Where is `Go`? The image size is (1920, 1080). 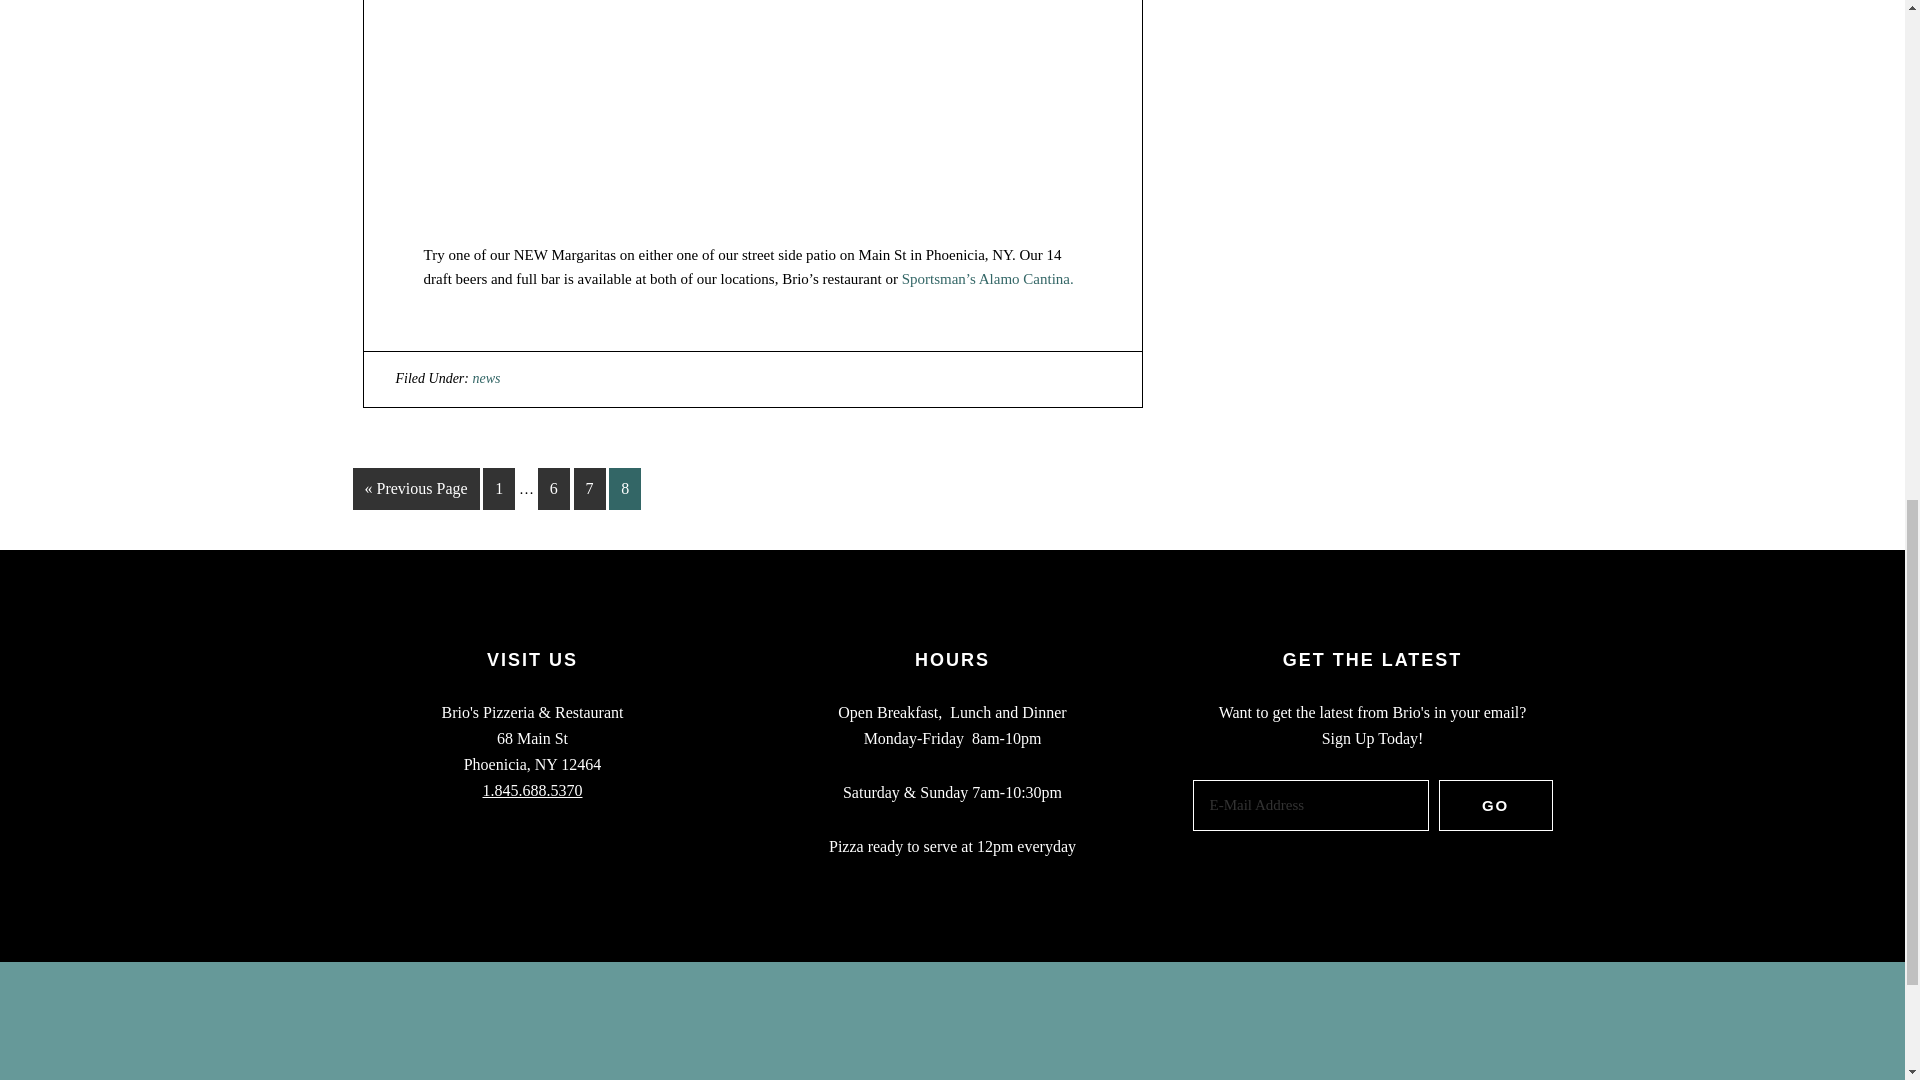
Go is located at coordinates (1496, 804).